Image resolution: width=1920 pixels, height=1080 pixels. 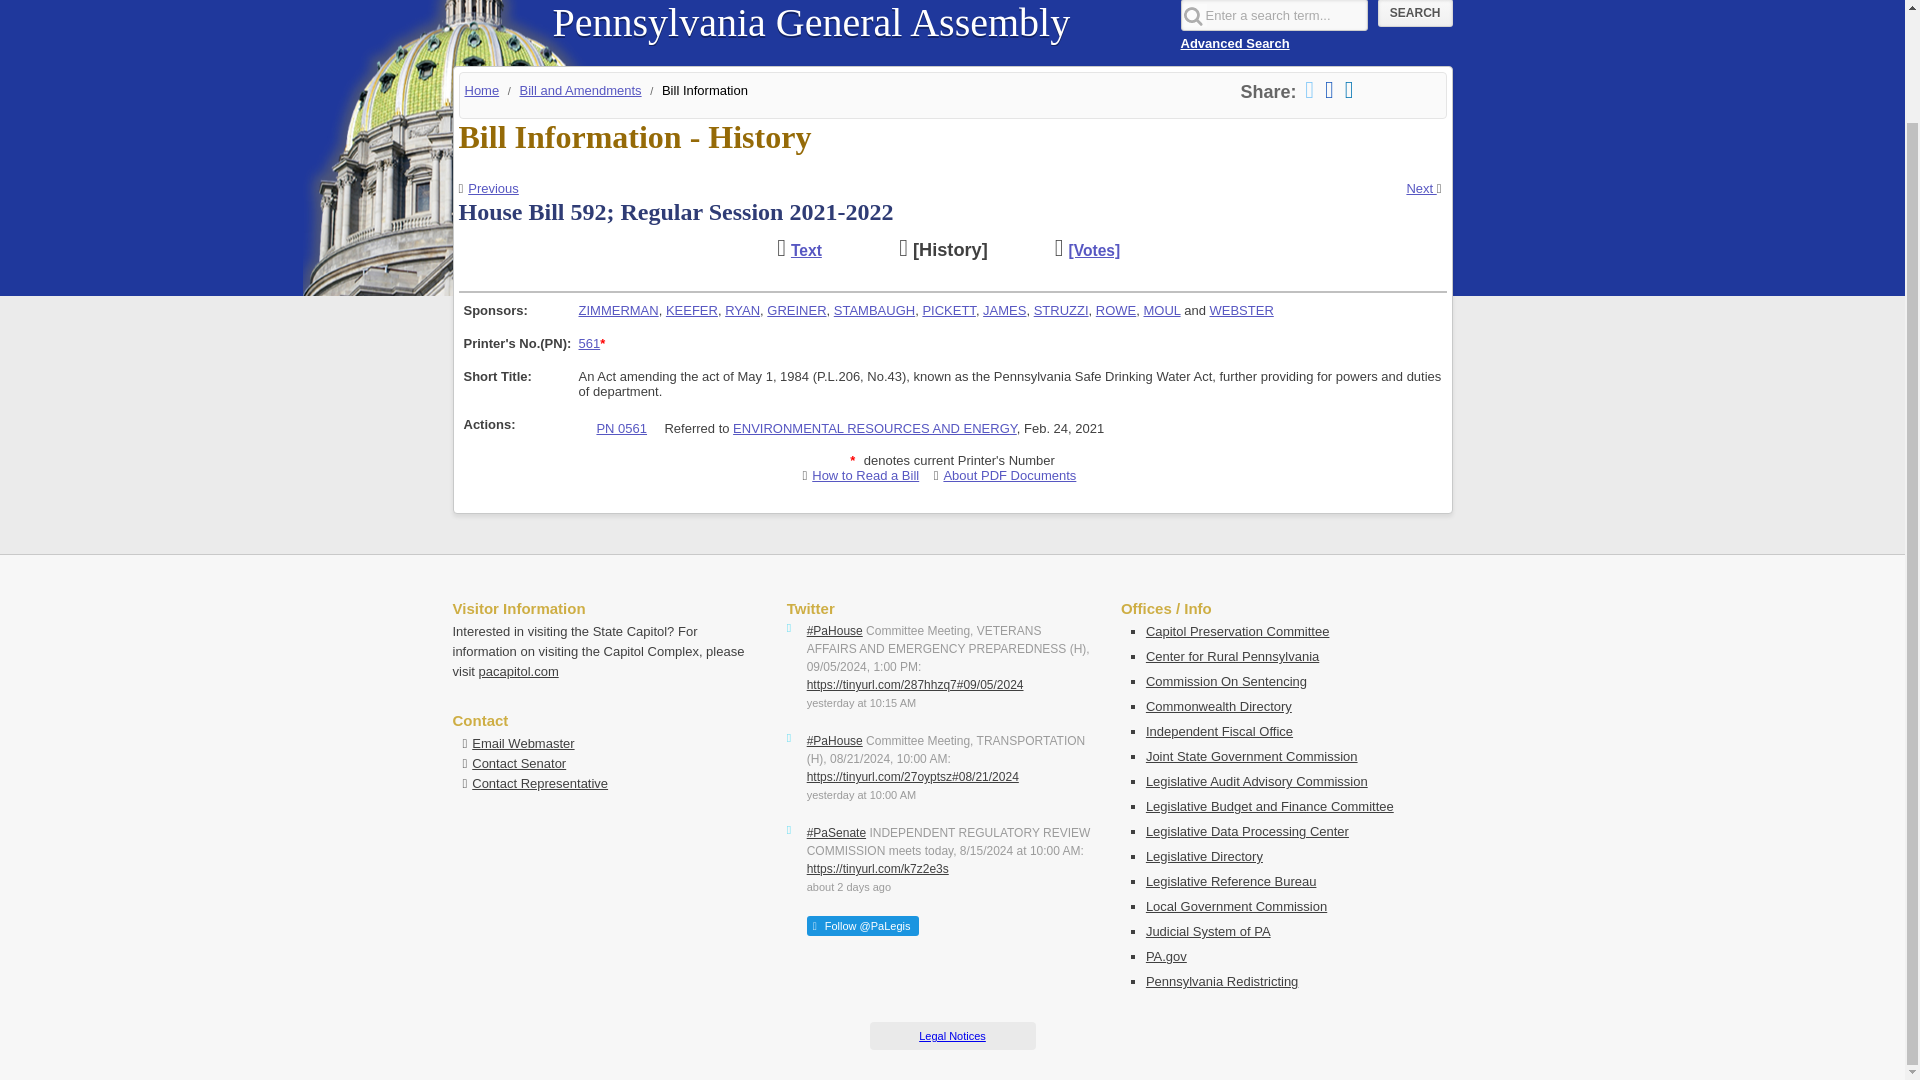 What do you see at coordinates (810, 23) in the screenshot?
I see `Pennsylvania General Assembly` at bounding box center [810, 23].